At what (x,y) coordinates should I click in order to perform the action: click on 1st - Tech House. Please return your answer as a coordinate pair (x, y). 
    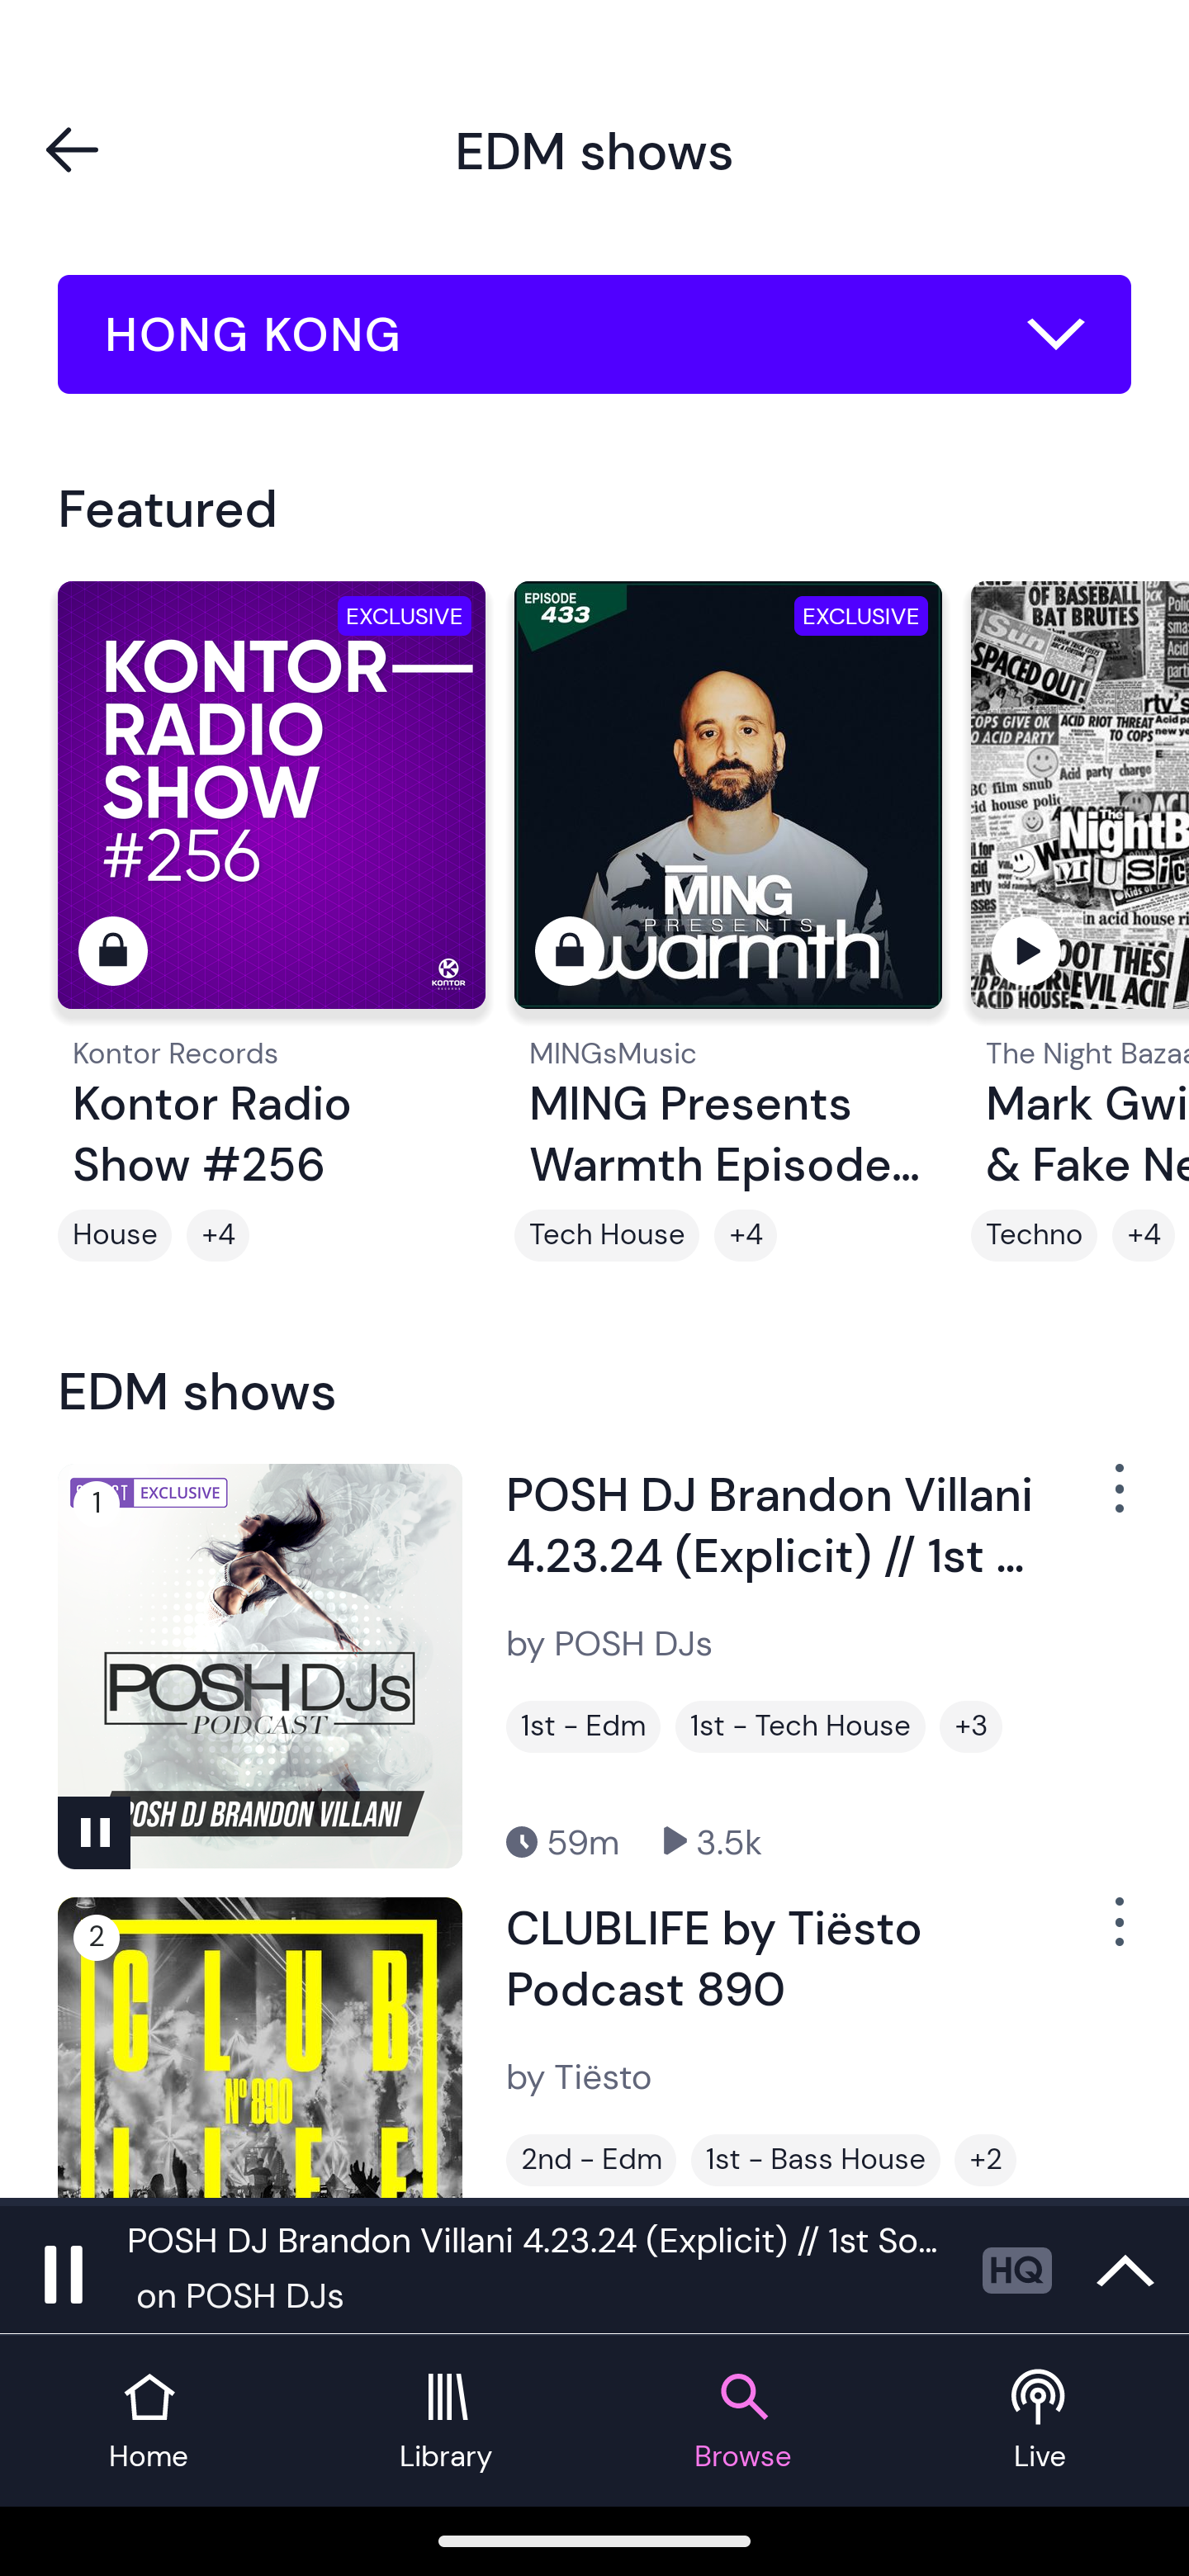
    Looking at the image, I should click on (799, 1726).